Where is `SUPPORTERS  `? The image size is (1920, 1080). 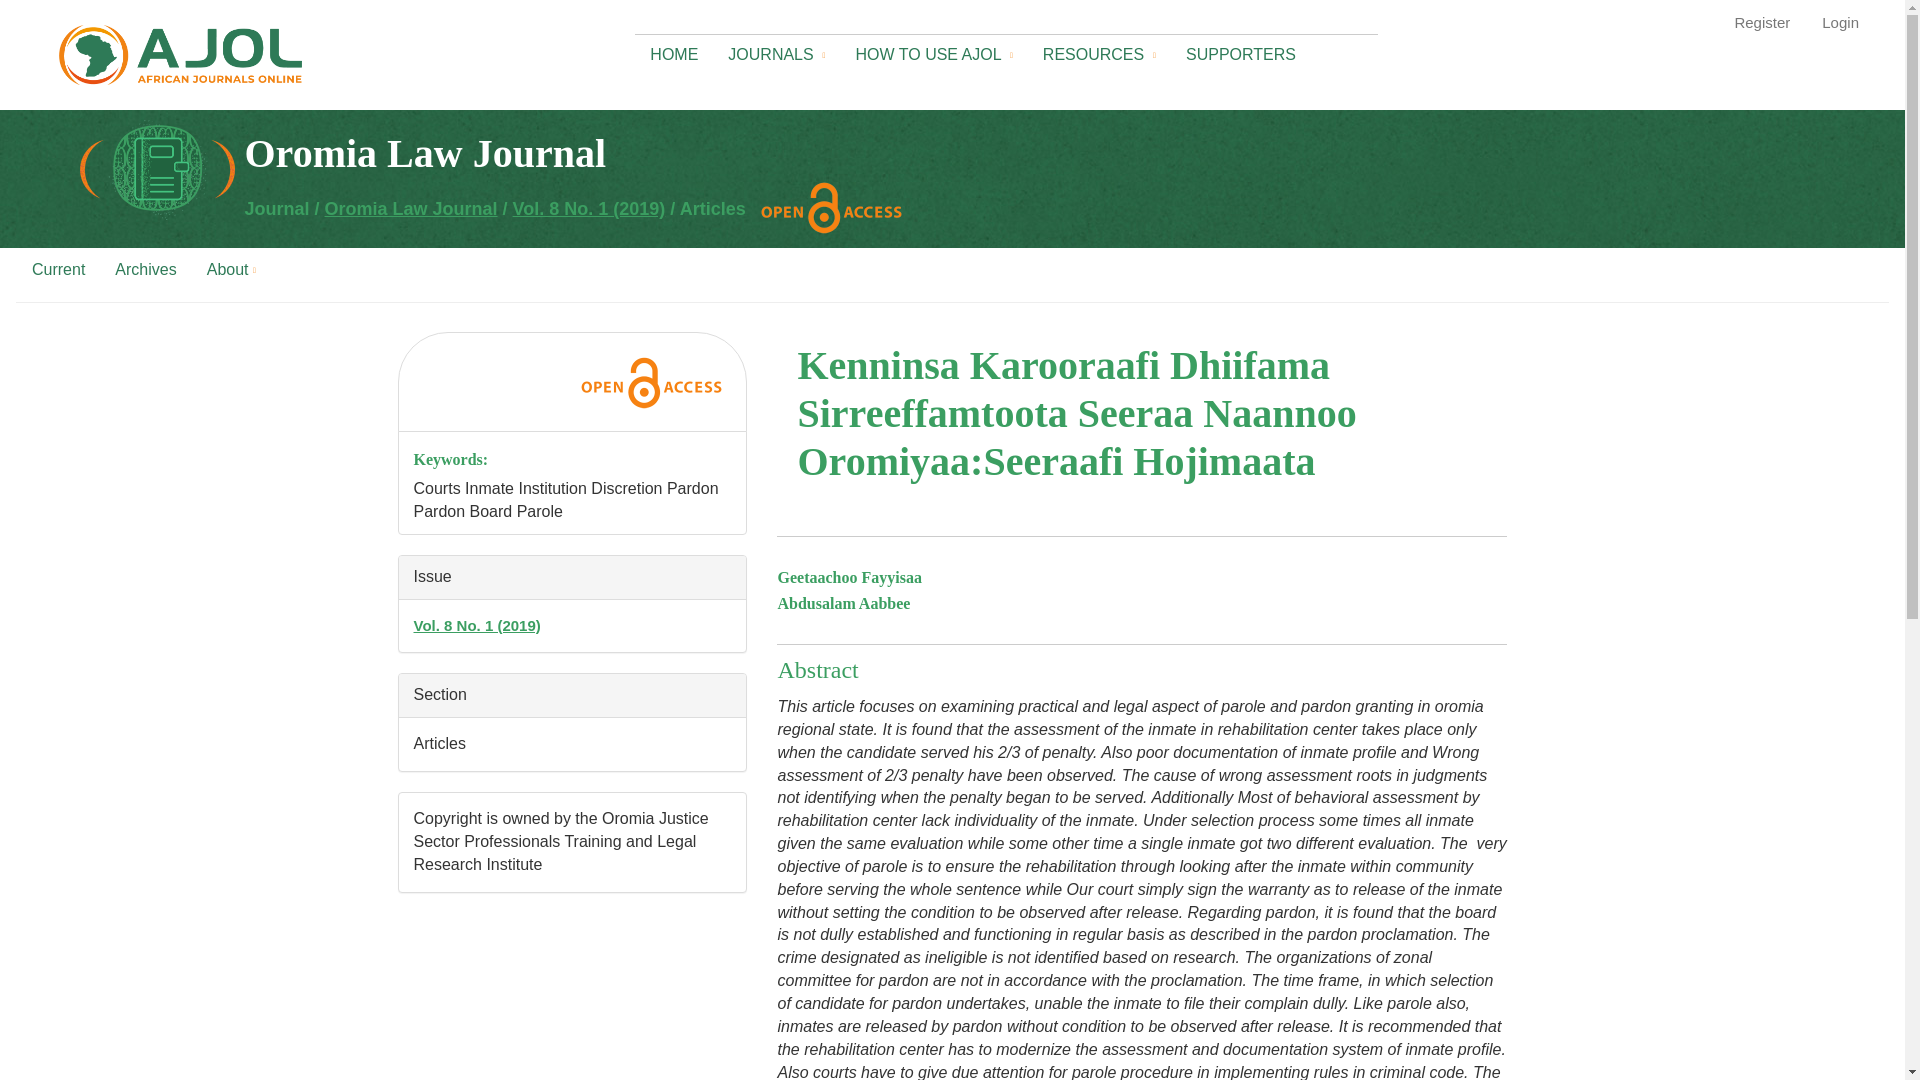 SUPPORTERS   is located at coordinates (1246, 49).